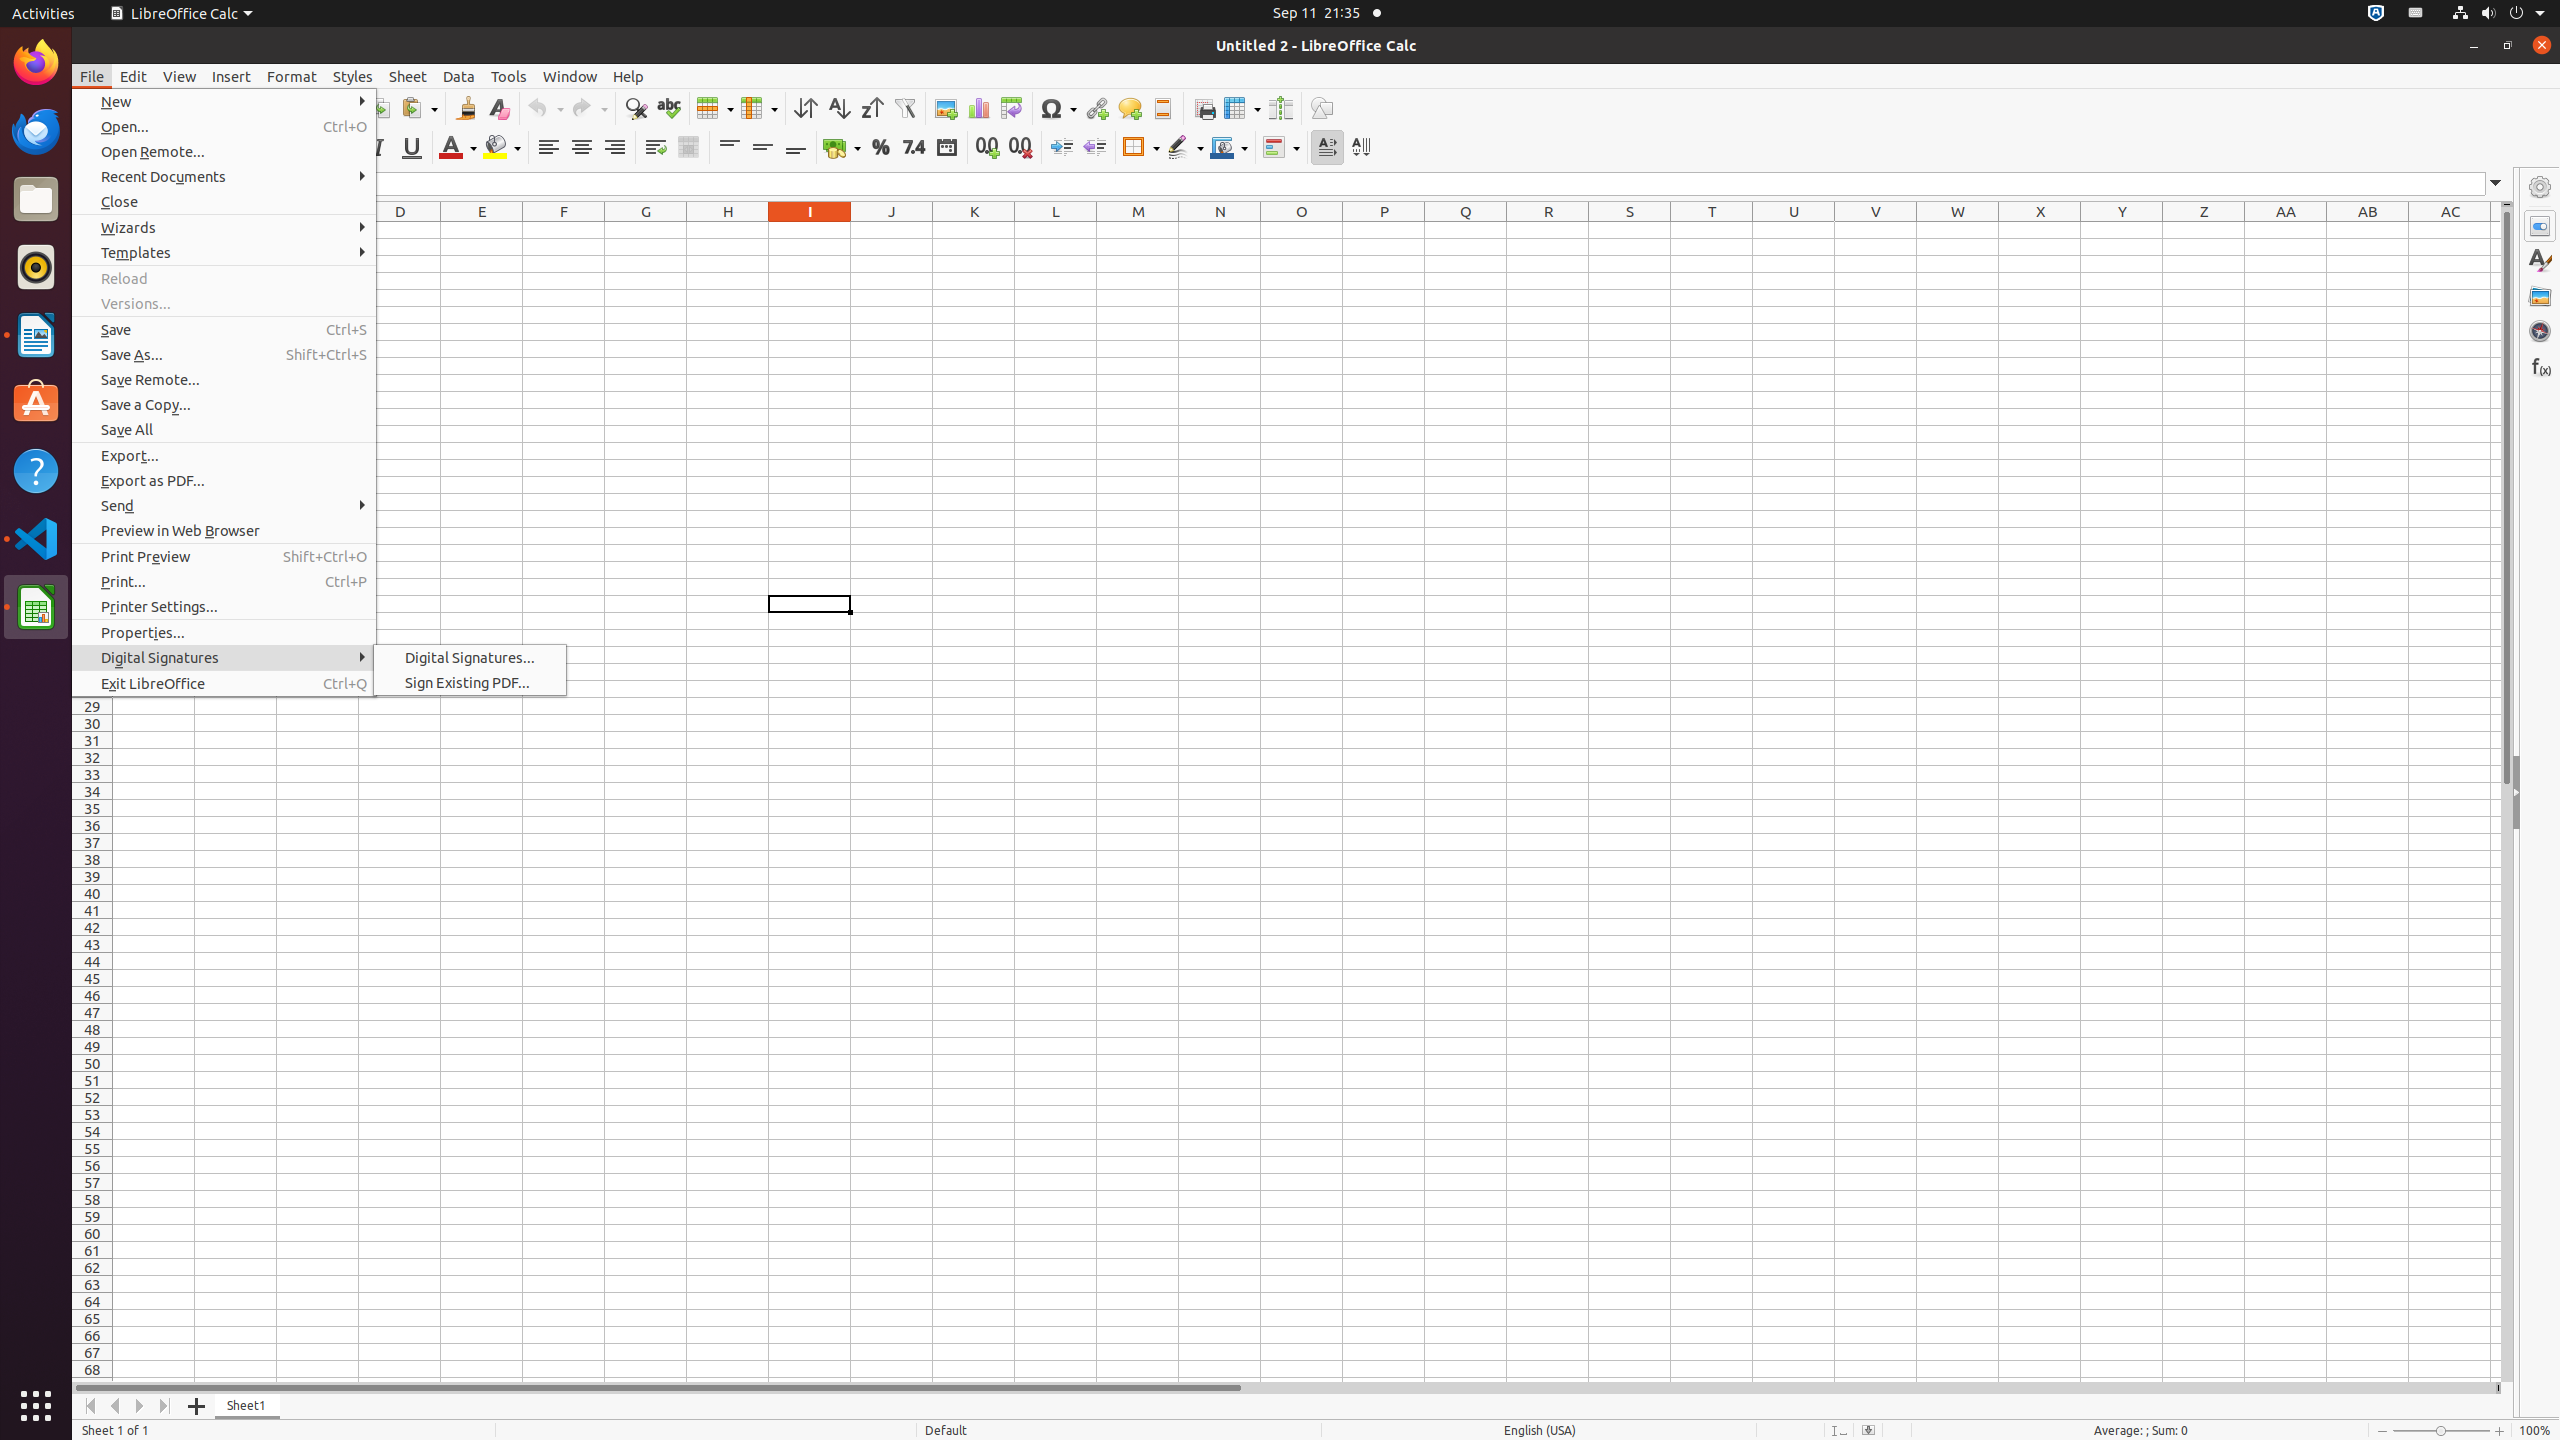 The image size is (2560, 1440). What do you see at coordinates (224, 456) in the screenshot?
I see `Export...` at bounding box center [224, 456].